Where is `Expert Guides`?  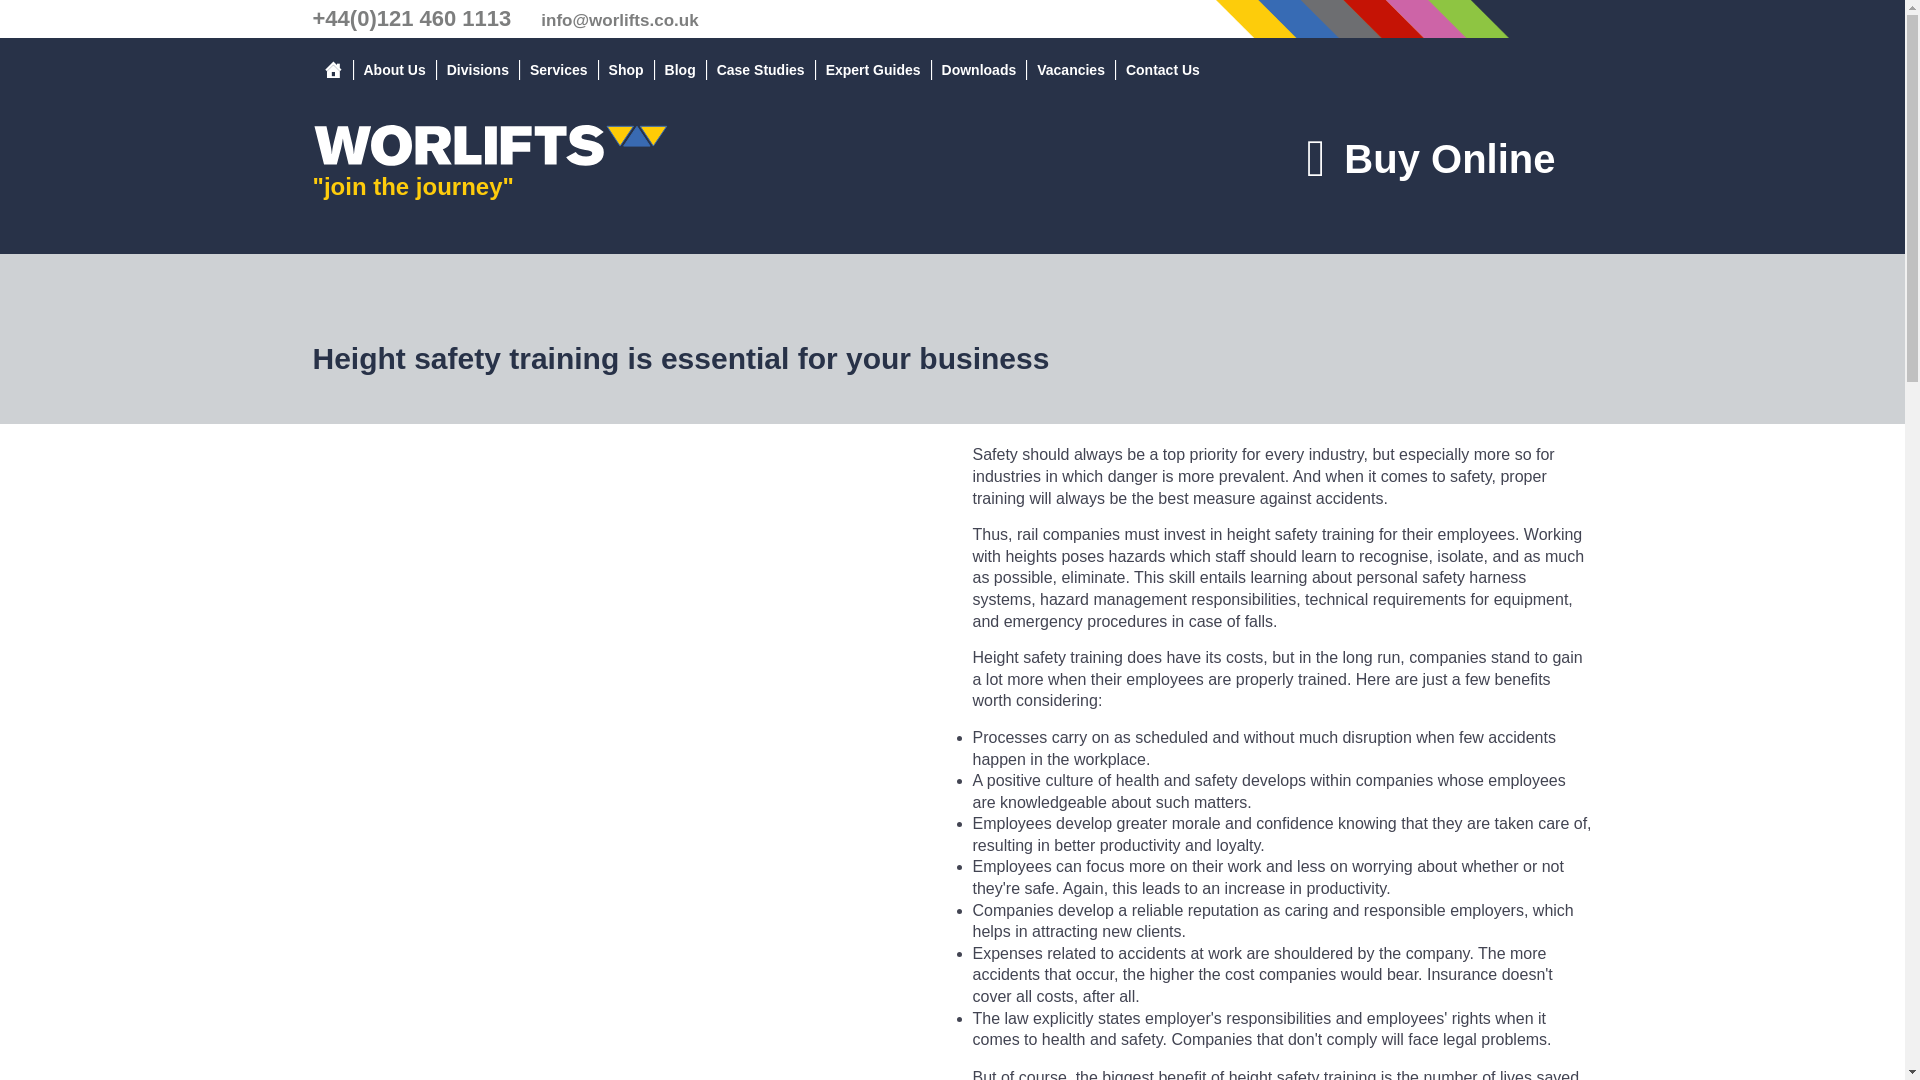 Expert Guides is located at coordinates (874, 70).